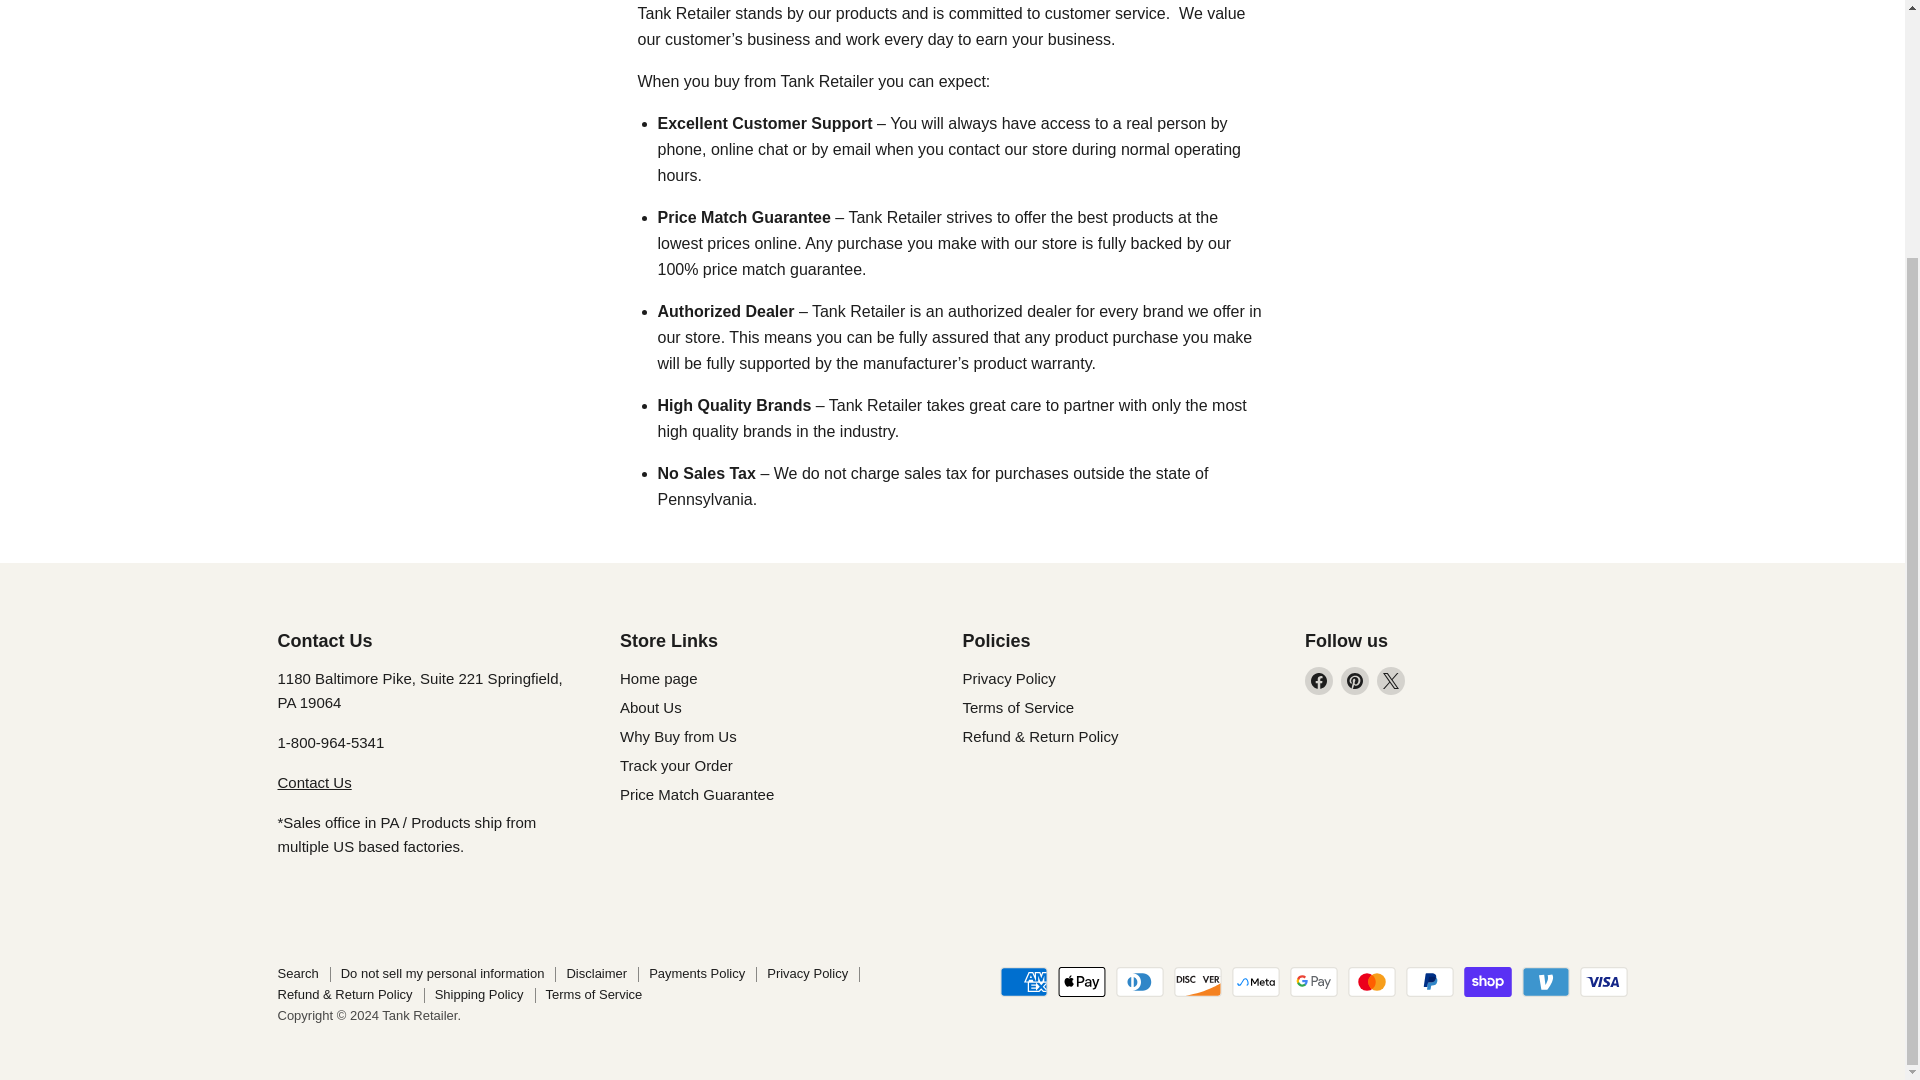 This screenshot has height=1080, width=1920. What do you see at coordinates (1371, 981) in the screenshot?
I see `Mastercard` at bounding box center [1371, 981].